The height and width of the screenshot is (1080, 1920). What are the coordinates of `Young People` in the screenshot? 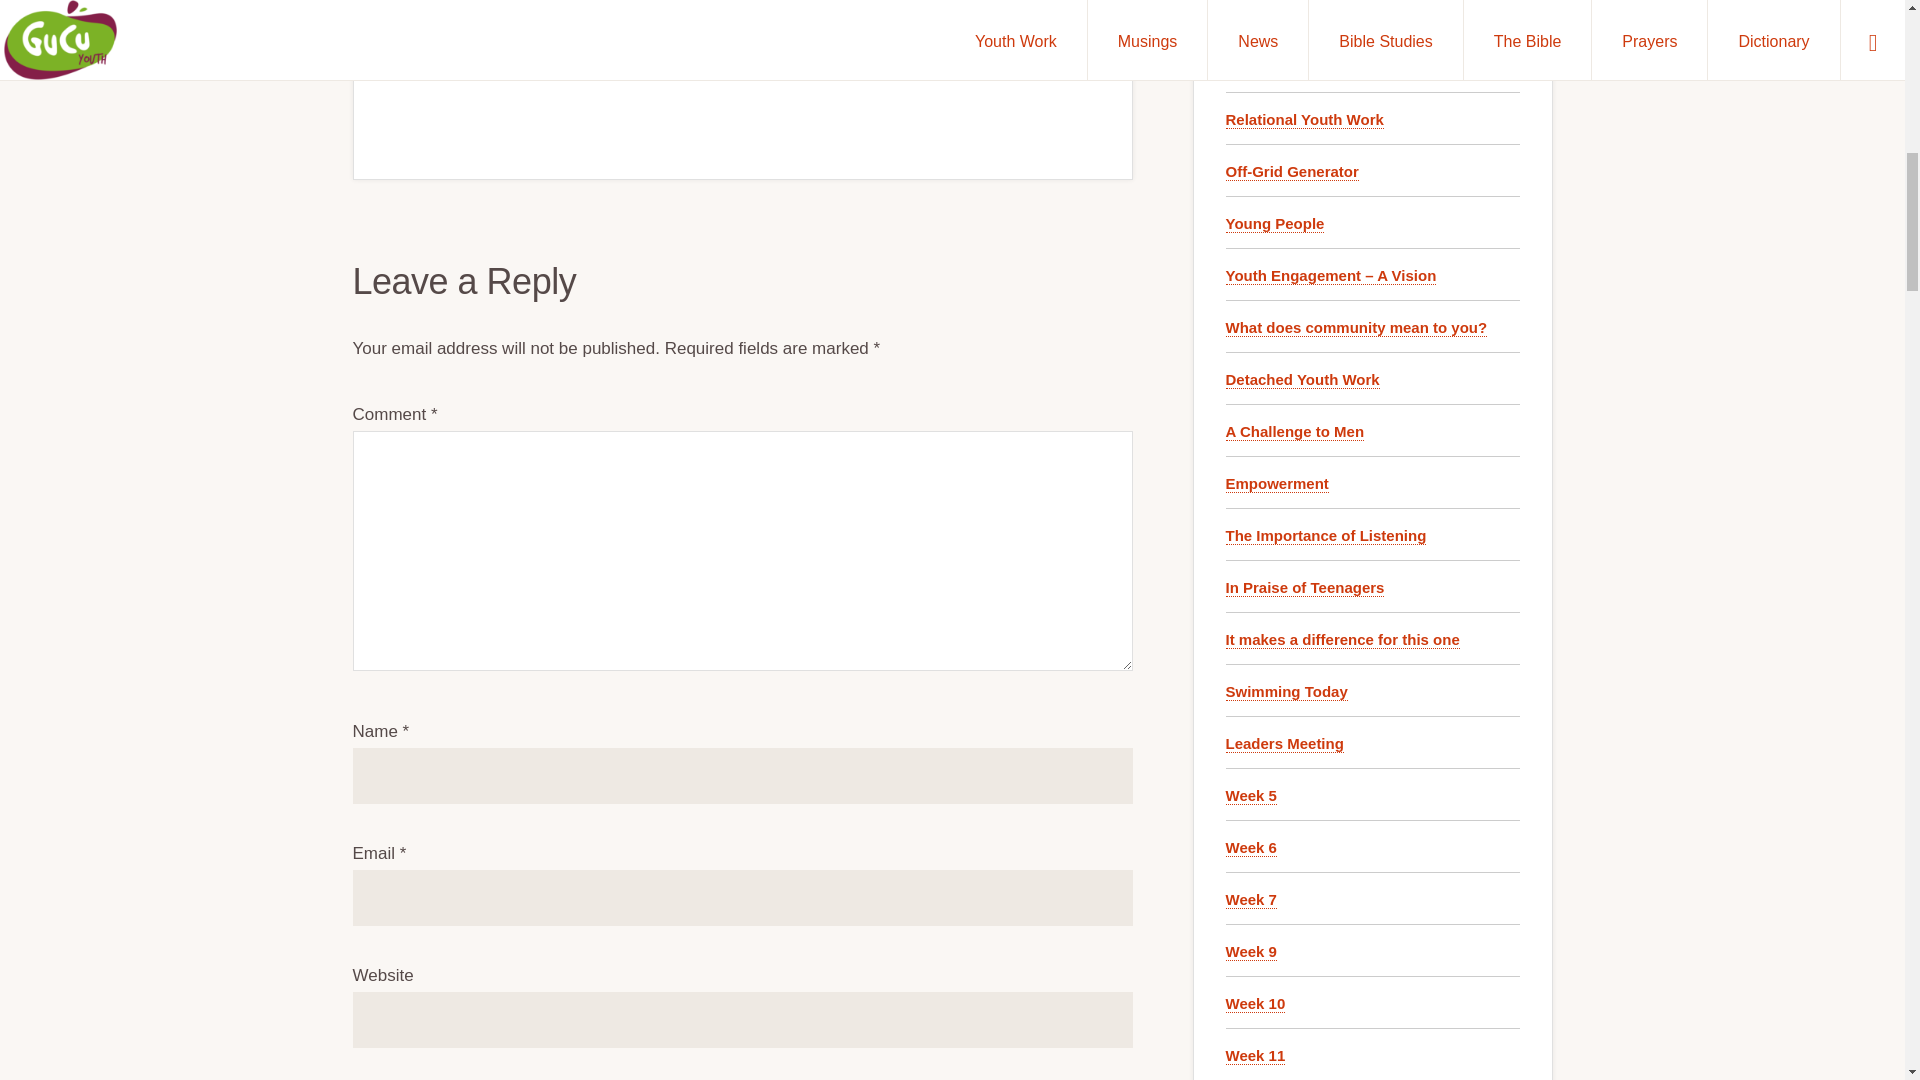 It's located at (1275, 224).